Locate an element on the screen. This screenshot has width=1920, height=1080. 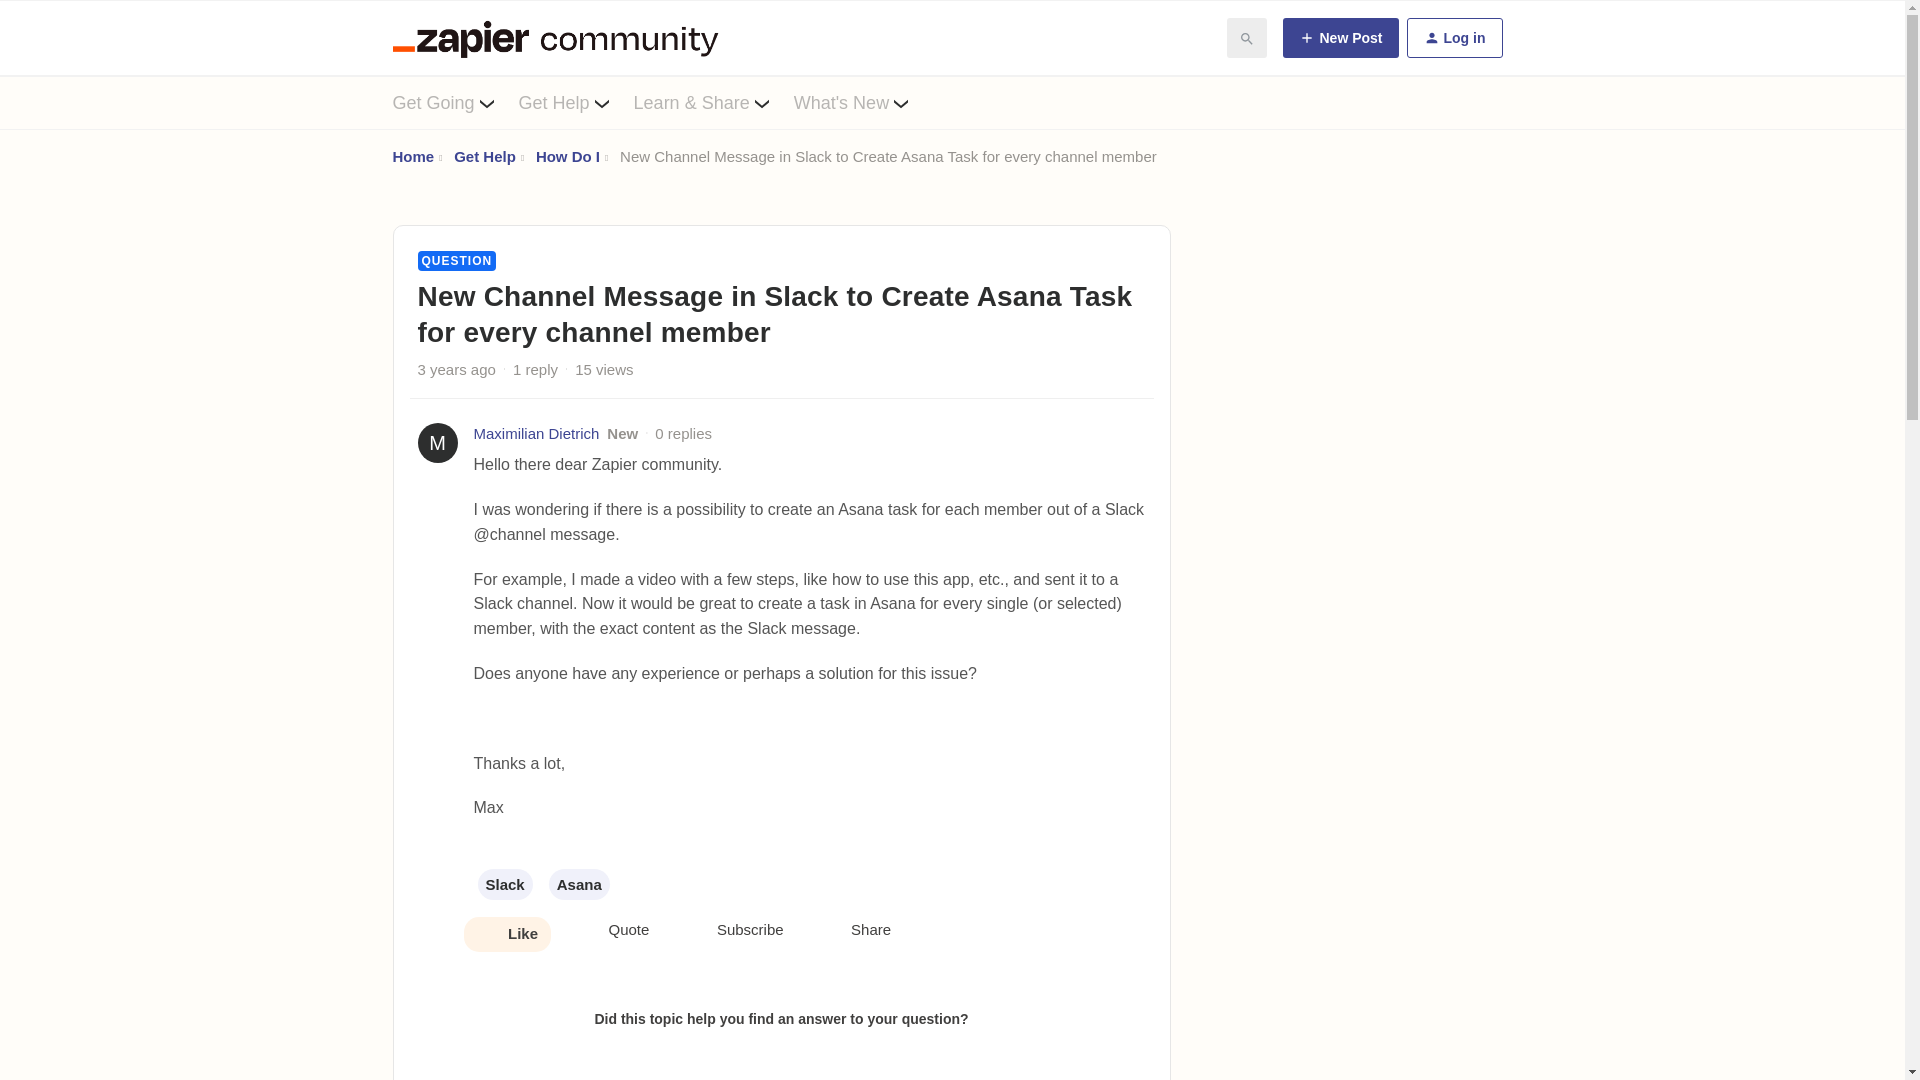
Maximilian Dietrich is located at coordinates (536, 434).